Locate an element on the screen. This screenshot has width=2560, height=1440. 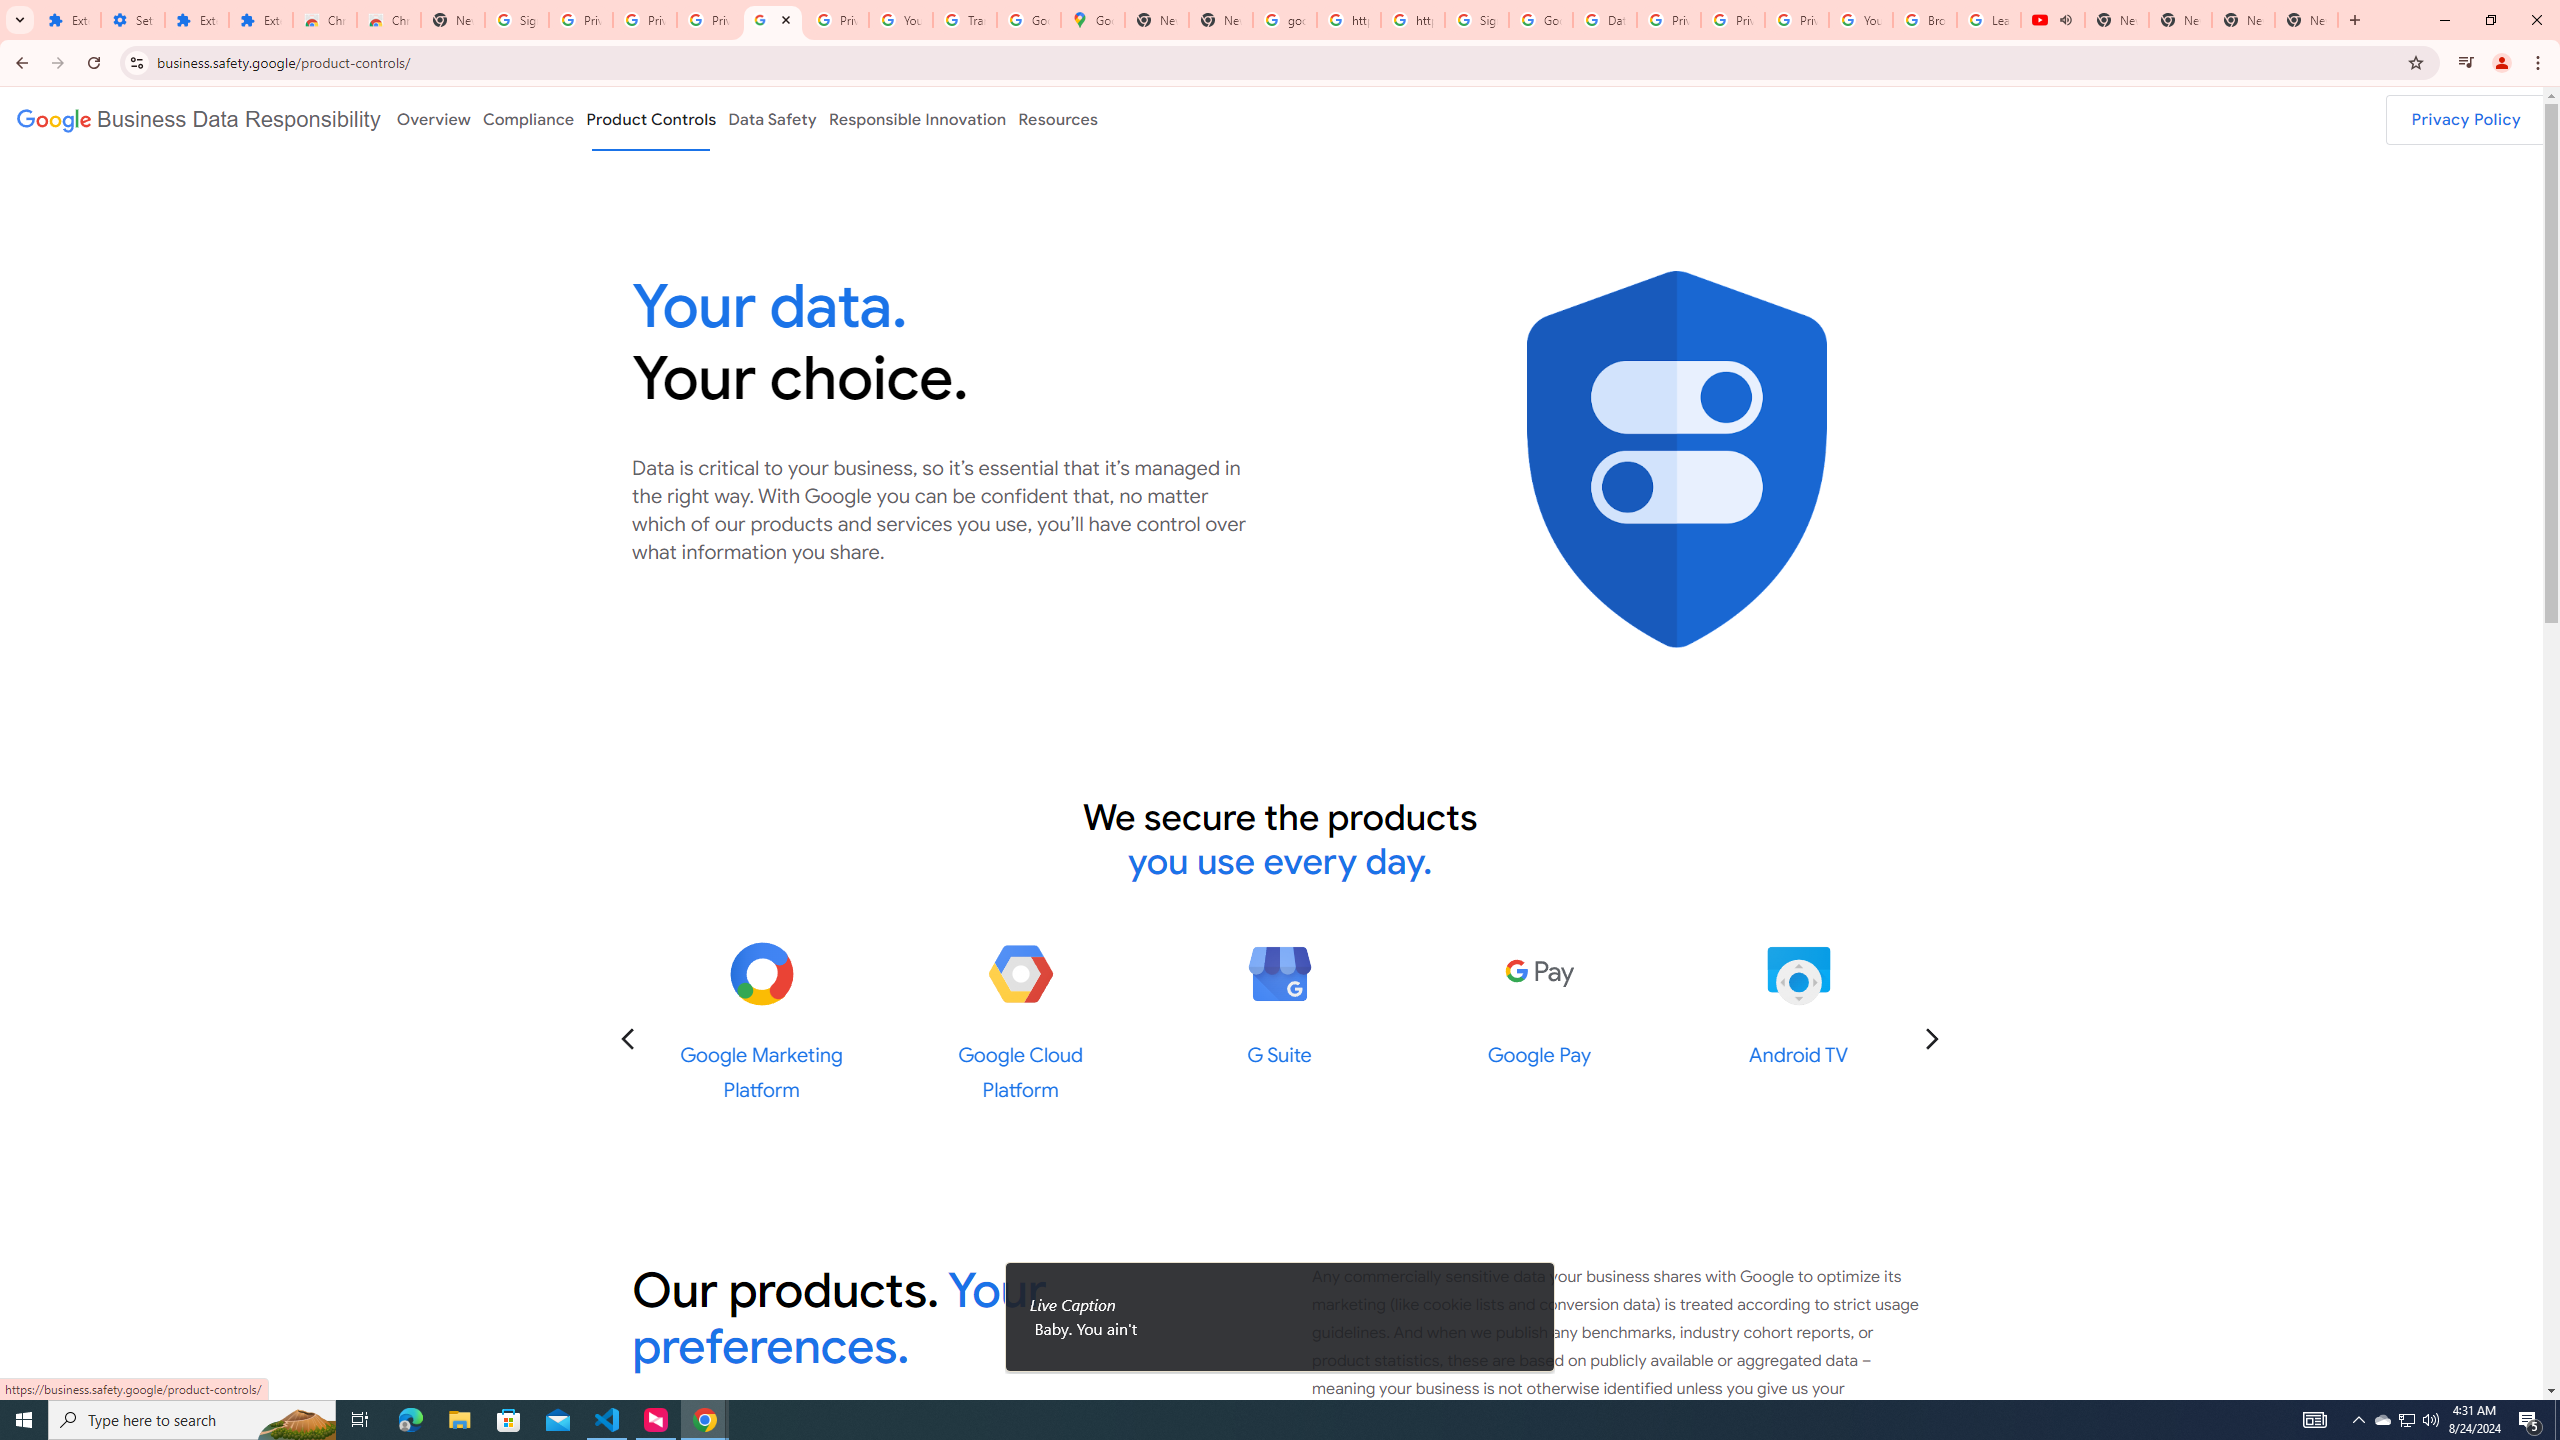
New Tab is located at coordinates (2306, 20).